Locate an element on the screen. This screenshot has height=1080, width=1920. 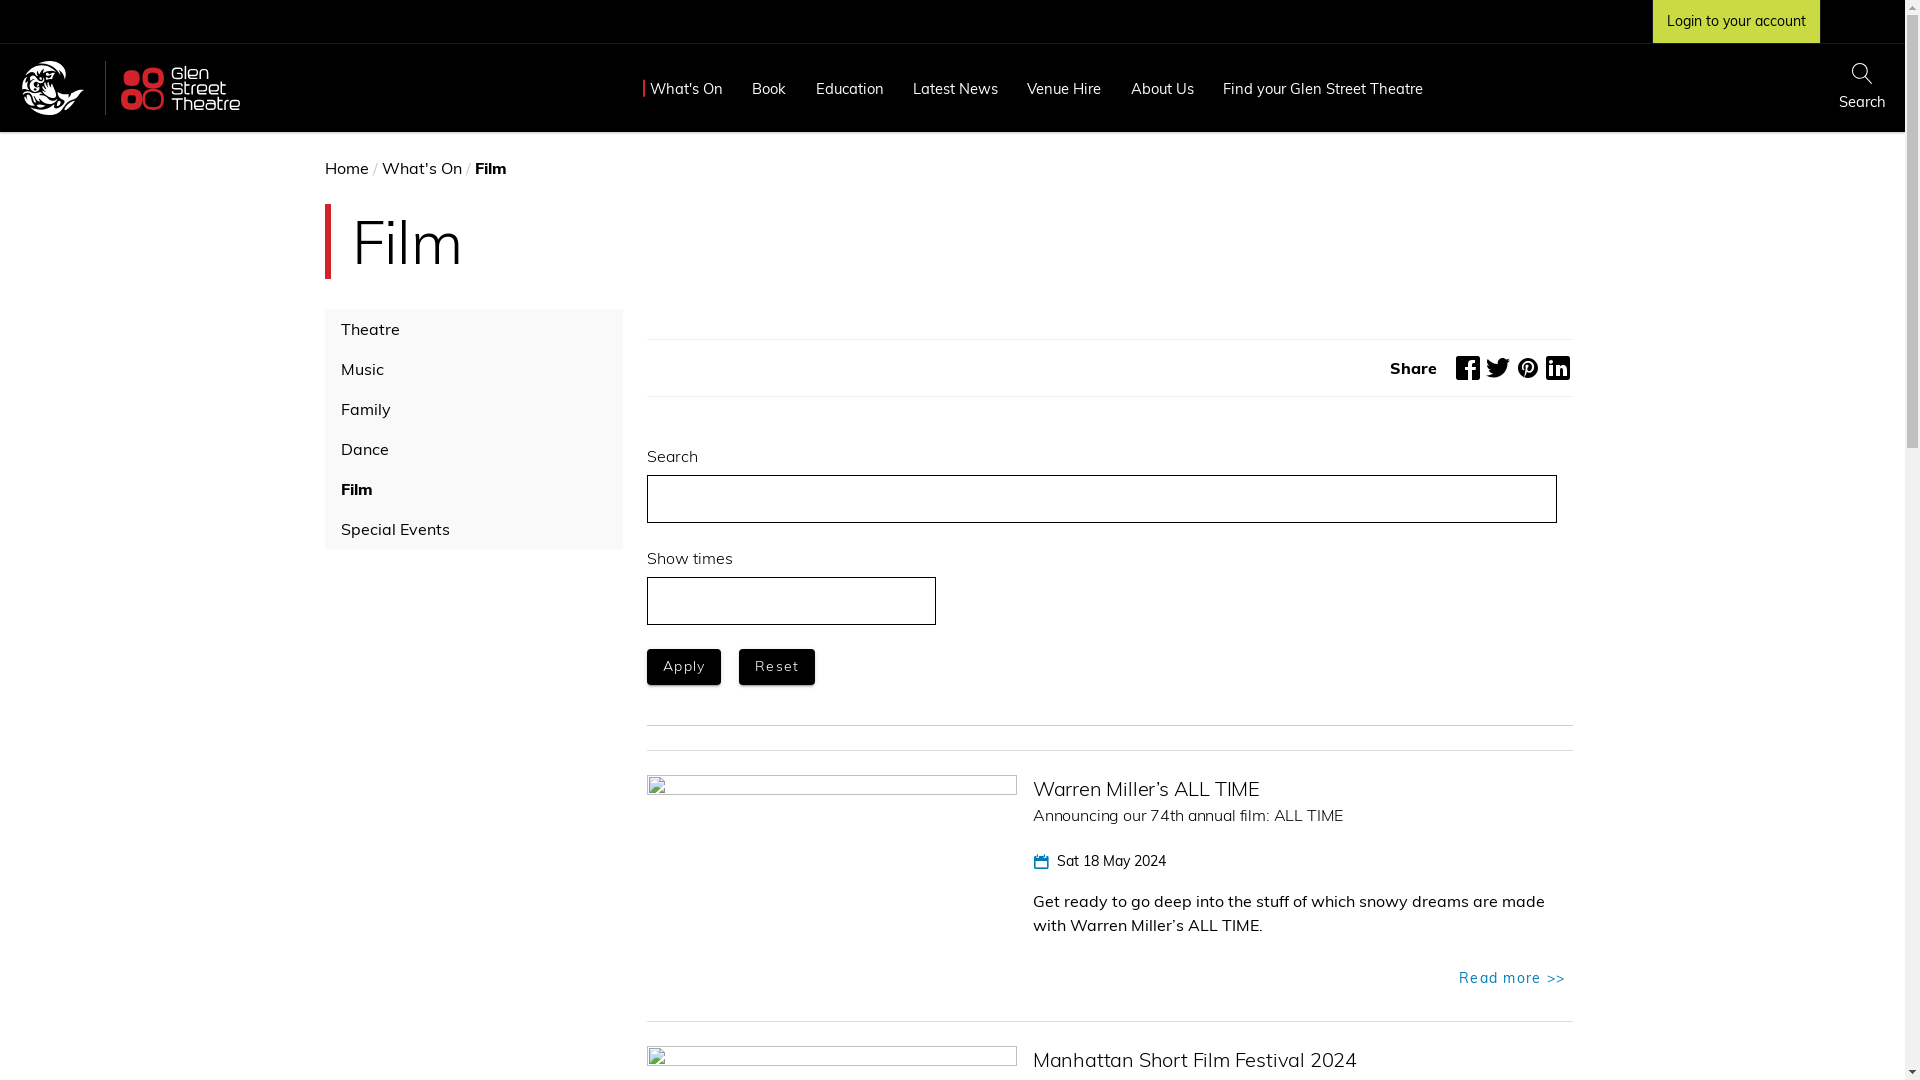
  Read more >> is located at coordinates (1511, 978).